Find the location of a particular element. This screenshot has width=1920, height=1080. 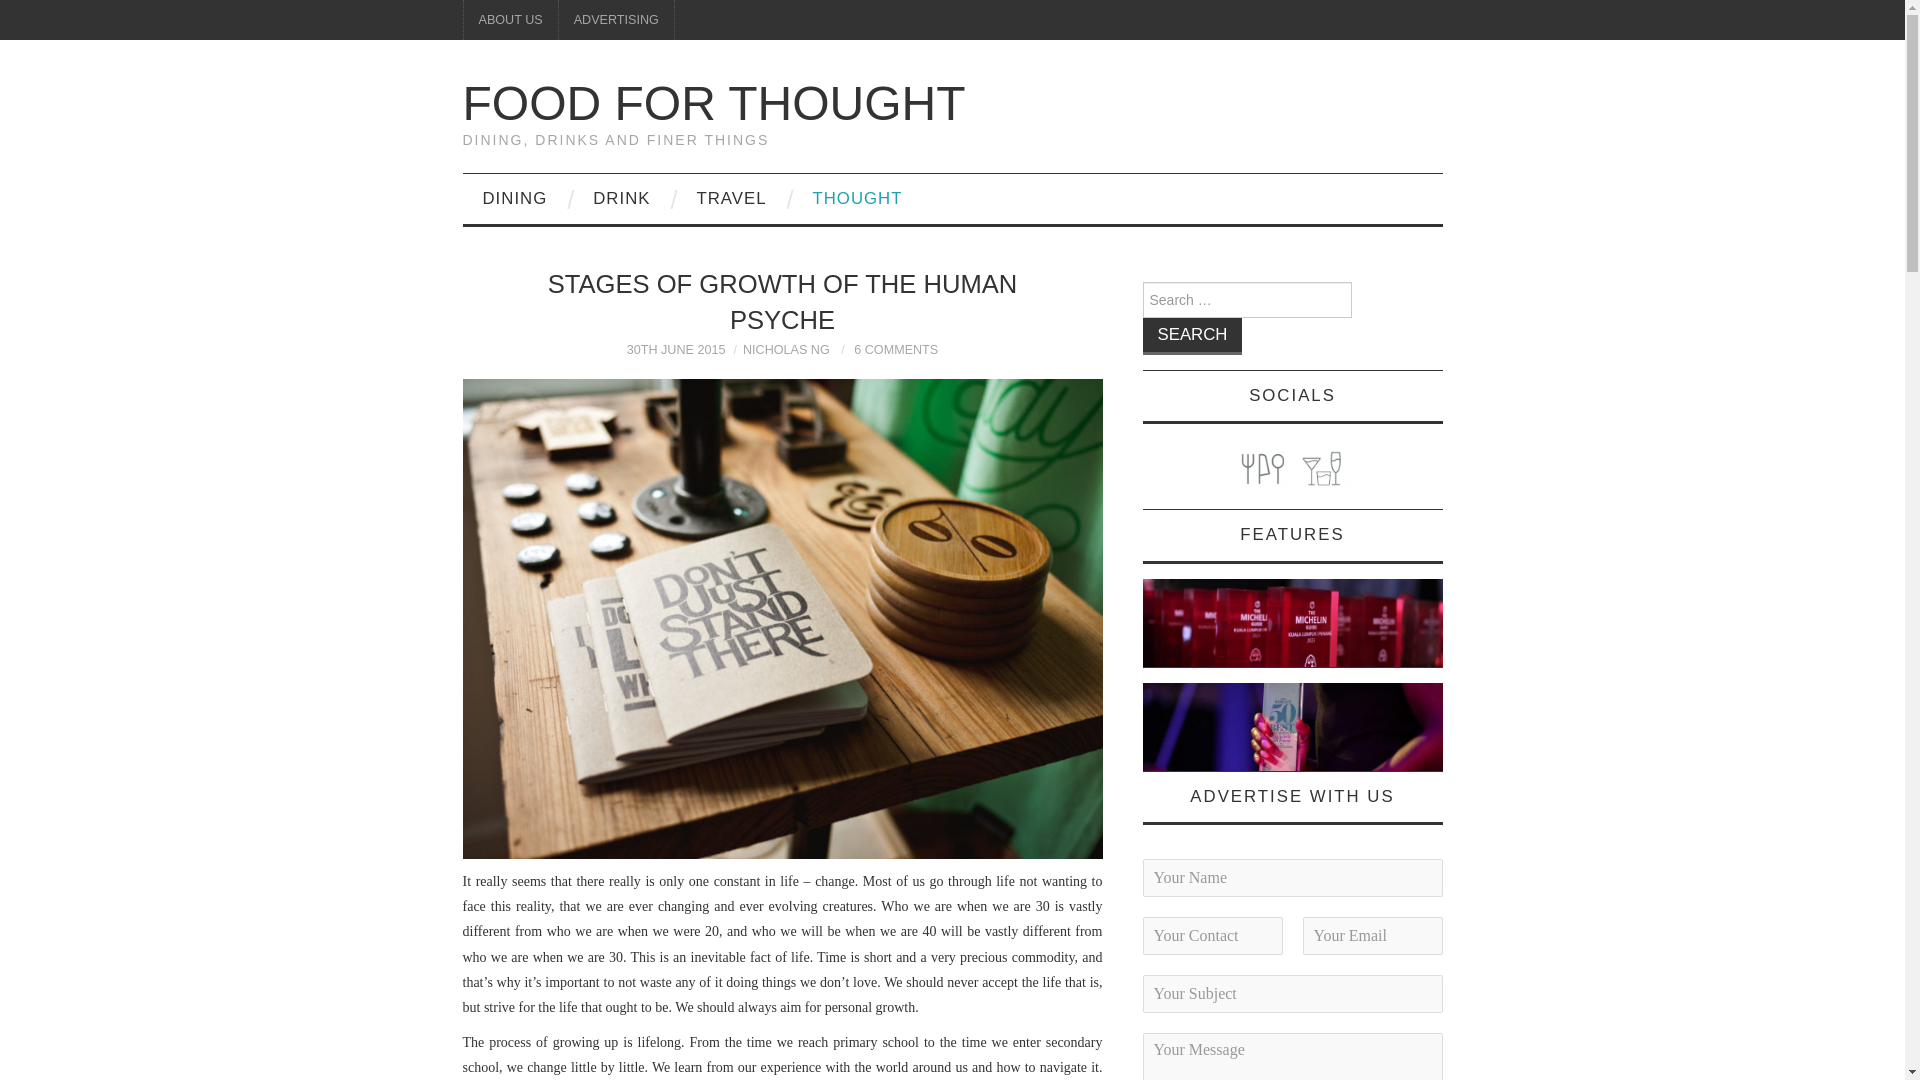

30TH JUNE 2015 is located at coordinates (676, 350).